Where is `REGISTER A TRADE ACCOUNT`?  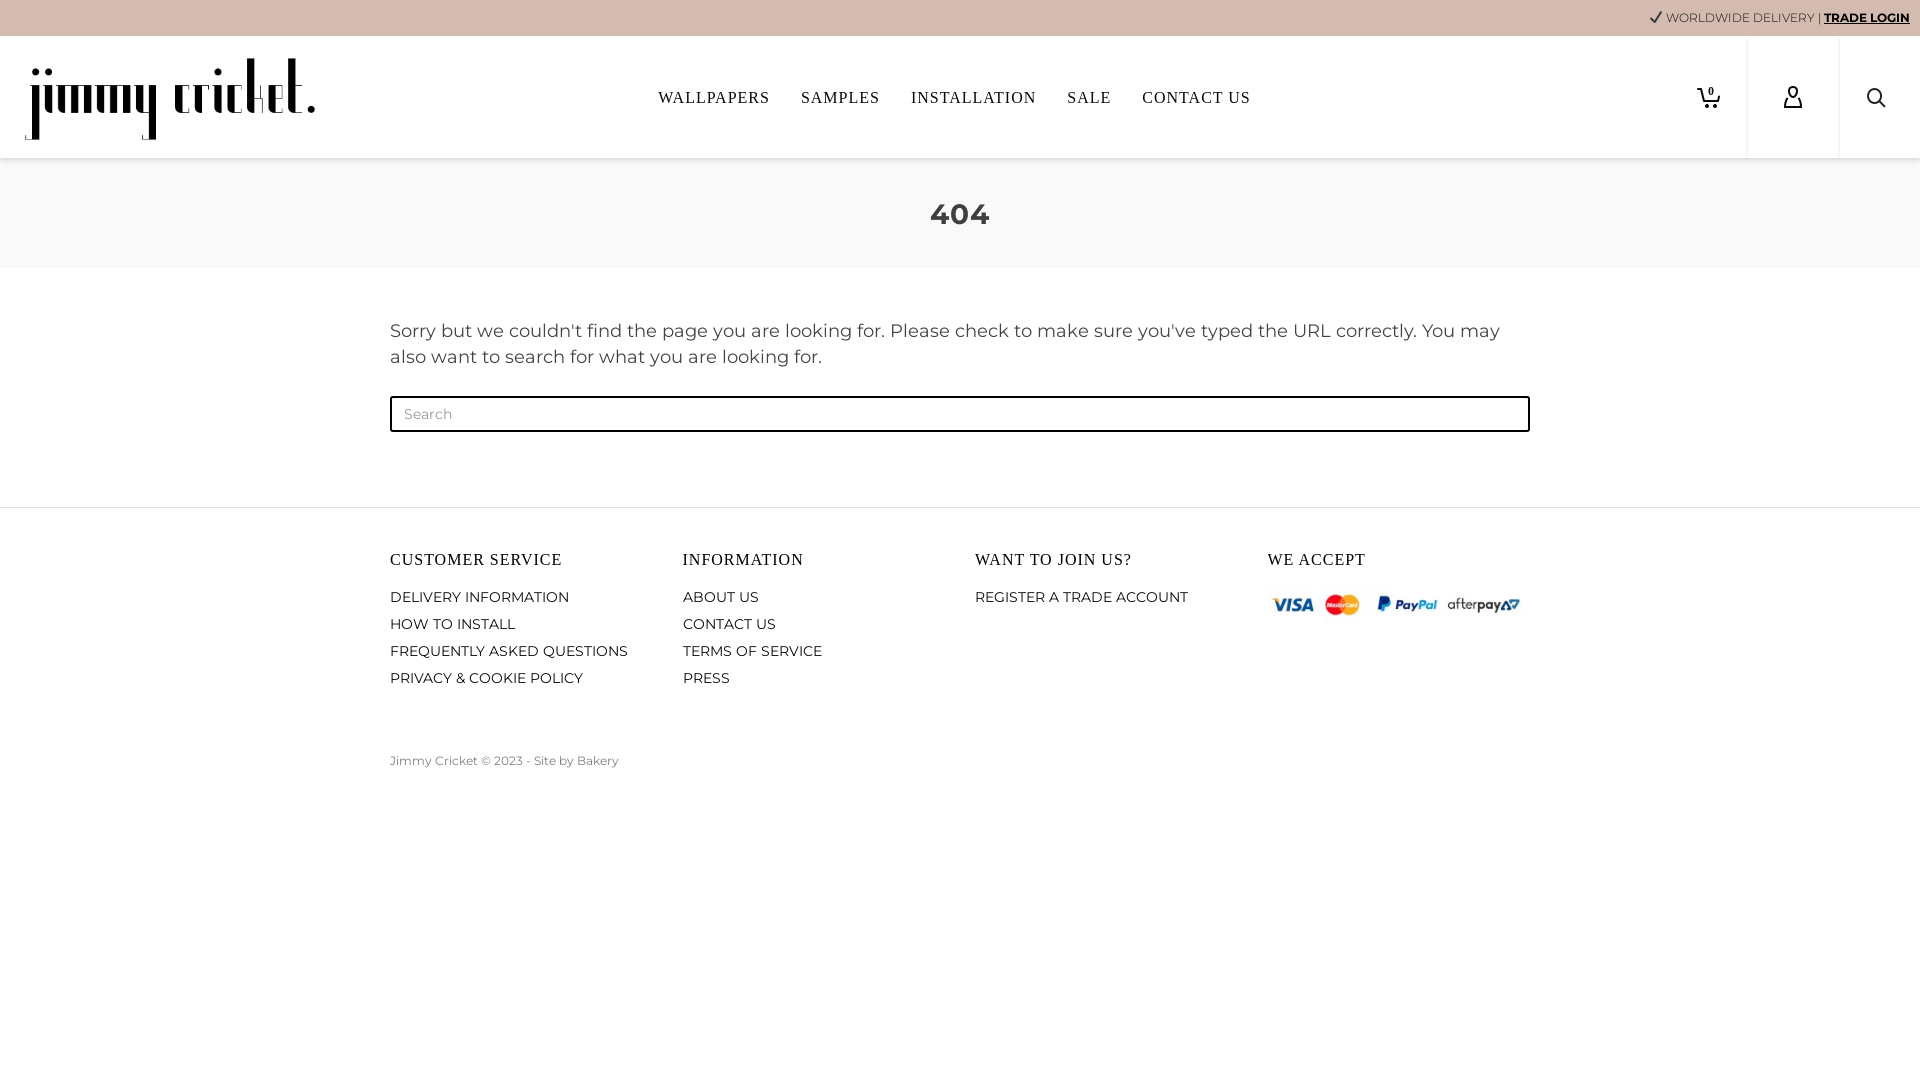 REGISTER A TRADE ACCOUNT is located at coordinates (1106, 598).